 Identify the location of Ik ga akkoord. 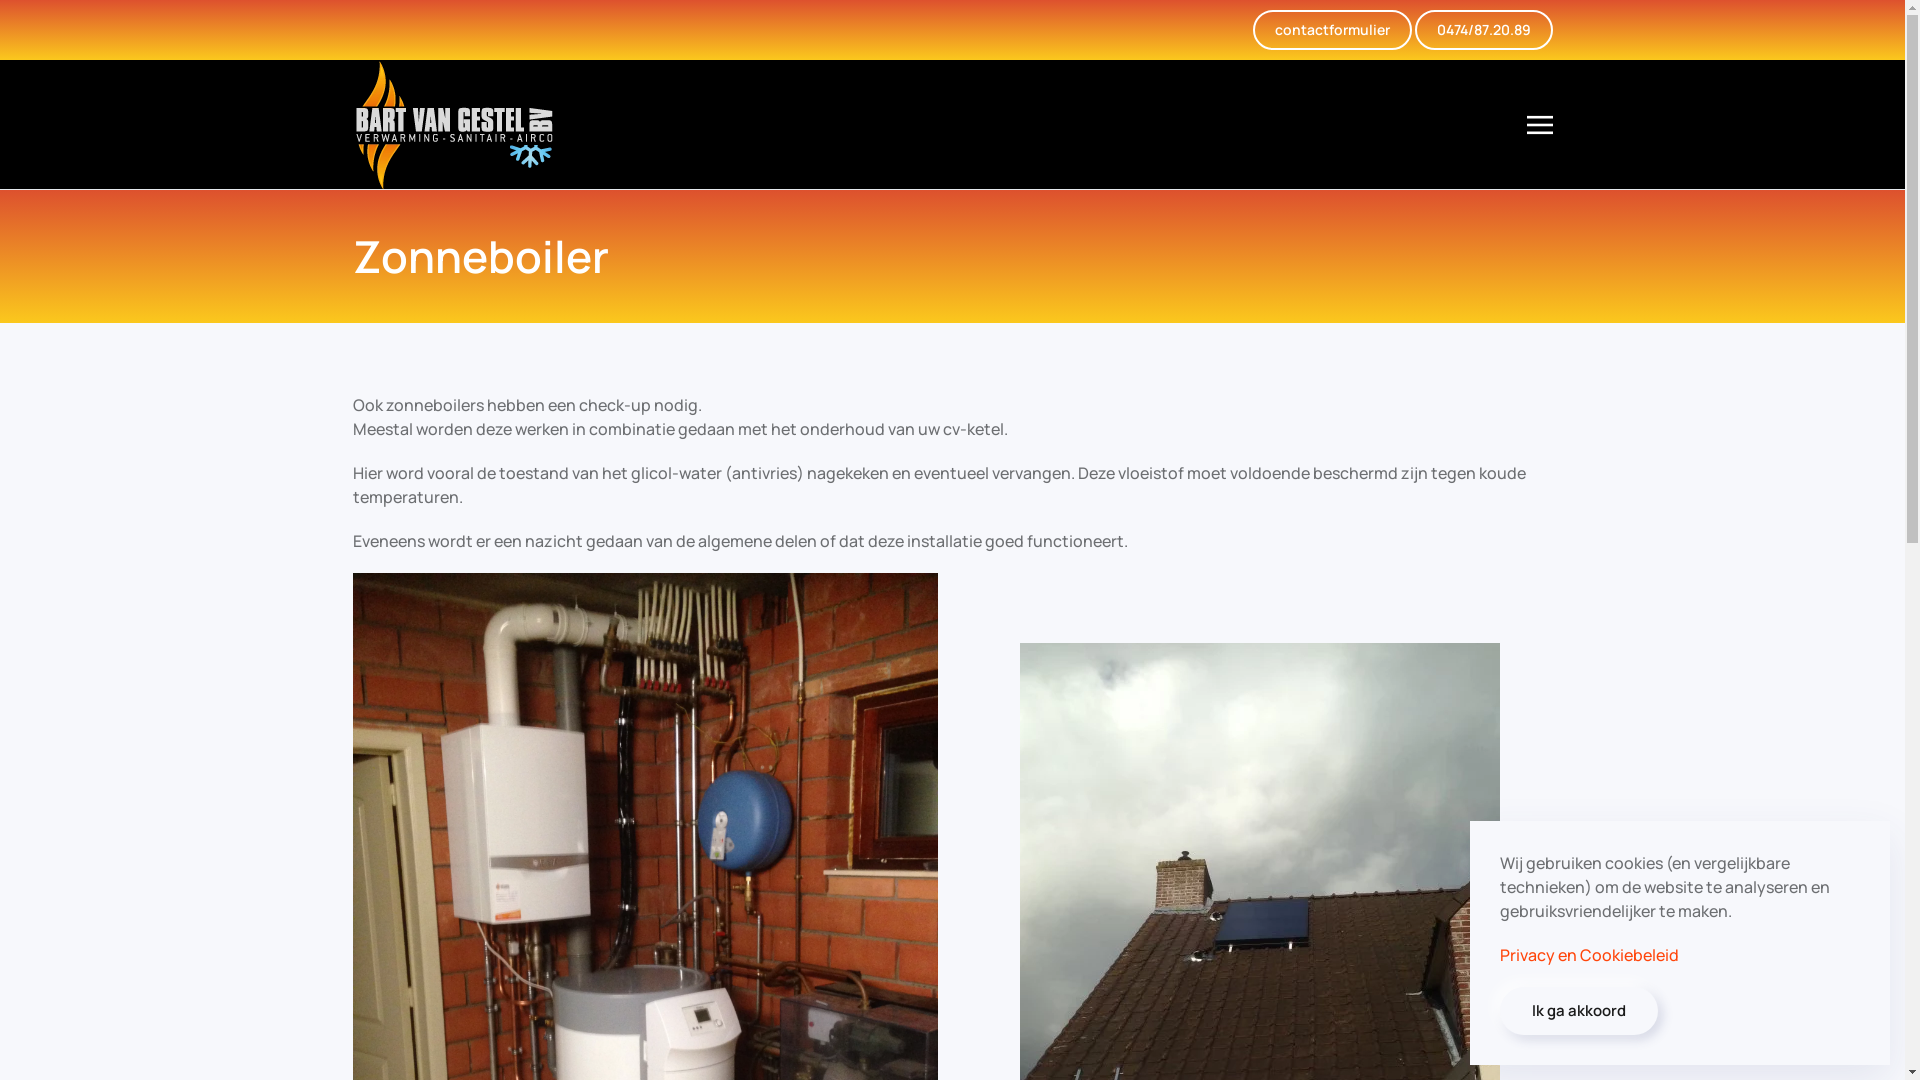
(1579, 1011).